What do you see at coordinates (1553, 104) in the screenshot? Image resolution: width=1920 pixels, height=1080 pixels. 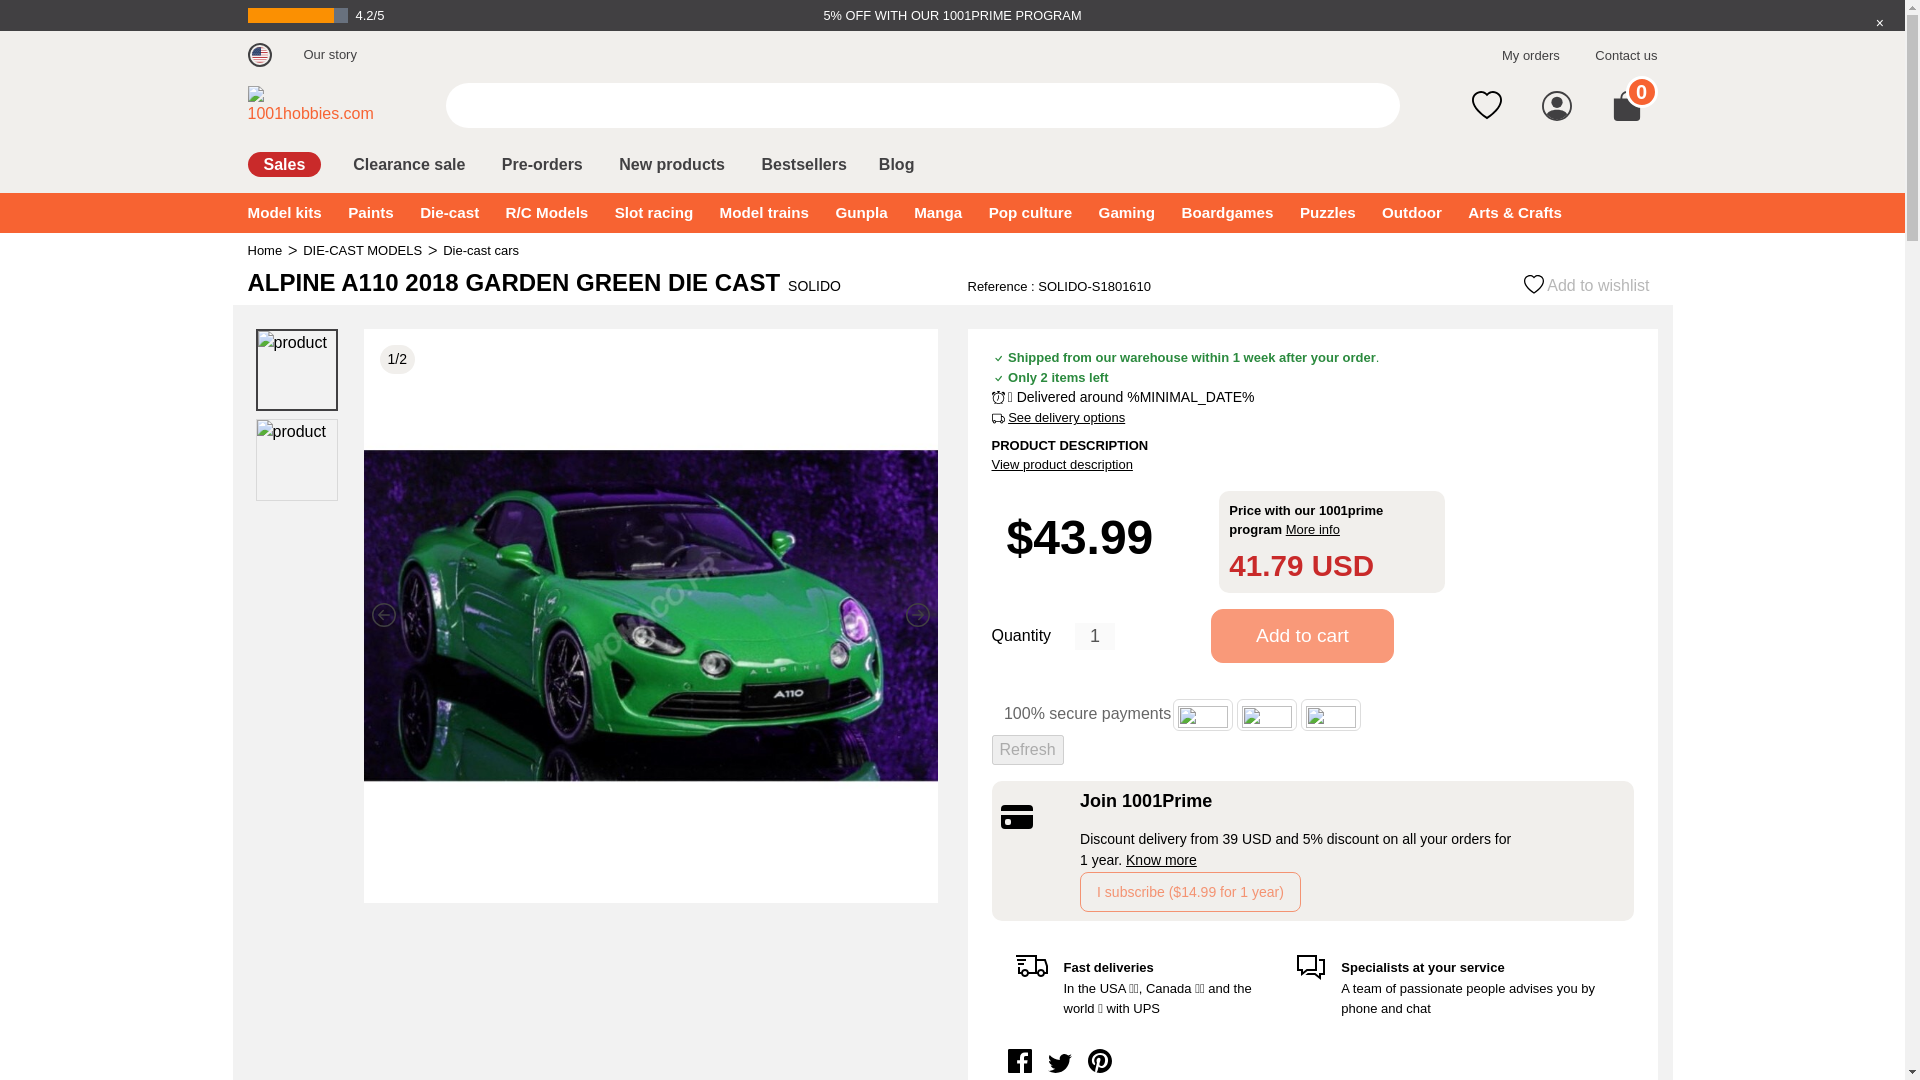 I see `Log in to your customer account` at bounding box center [1553, 104].